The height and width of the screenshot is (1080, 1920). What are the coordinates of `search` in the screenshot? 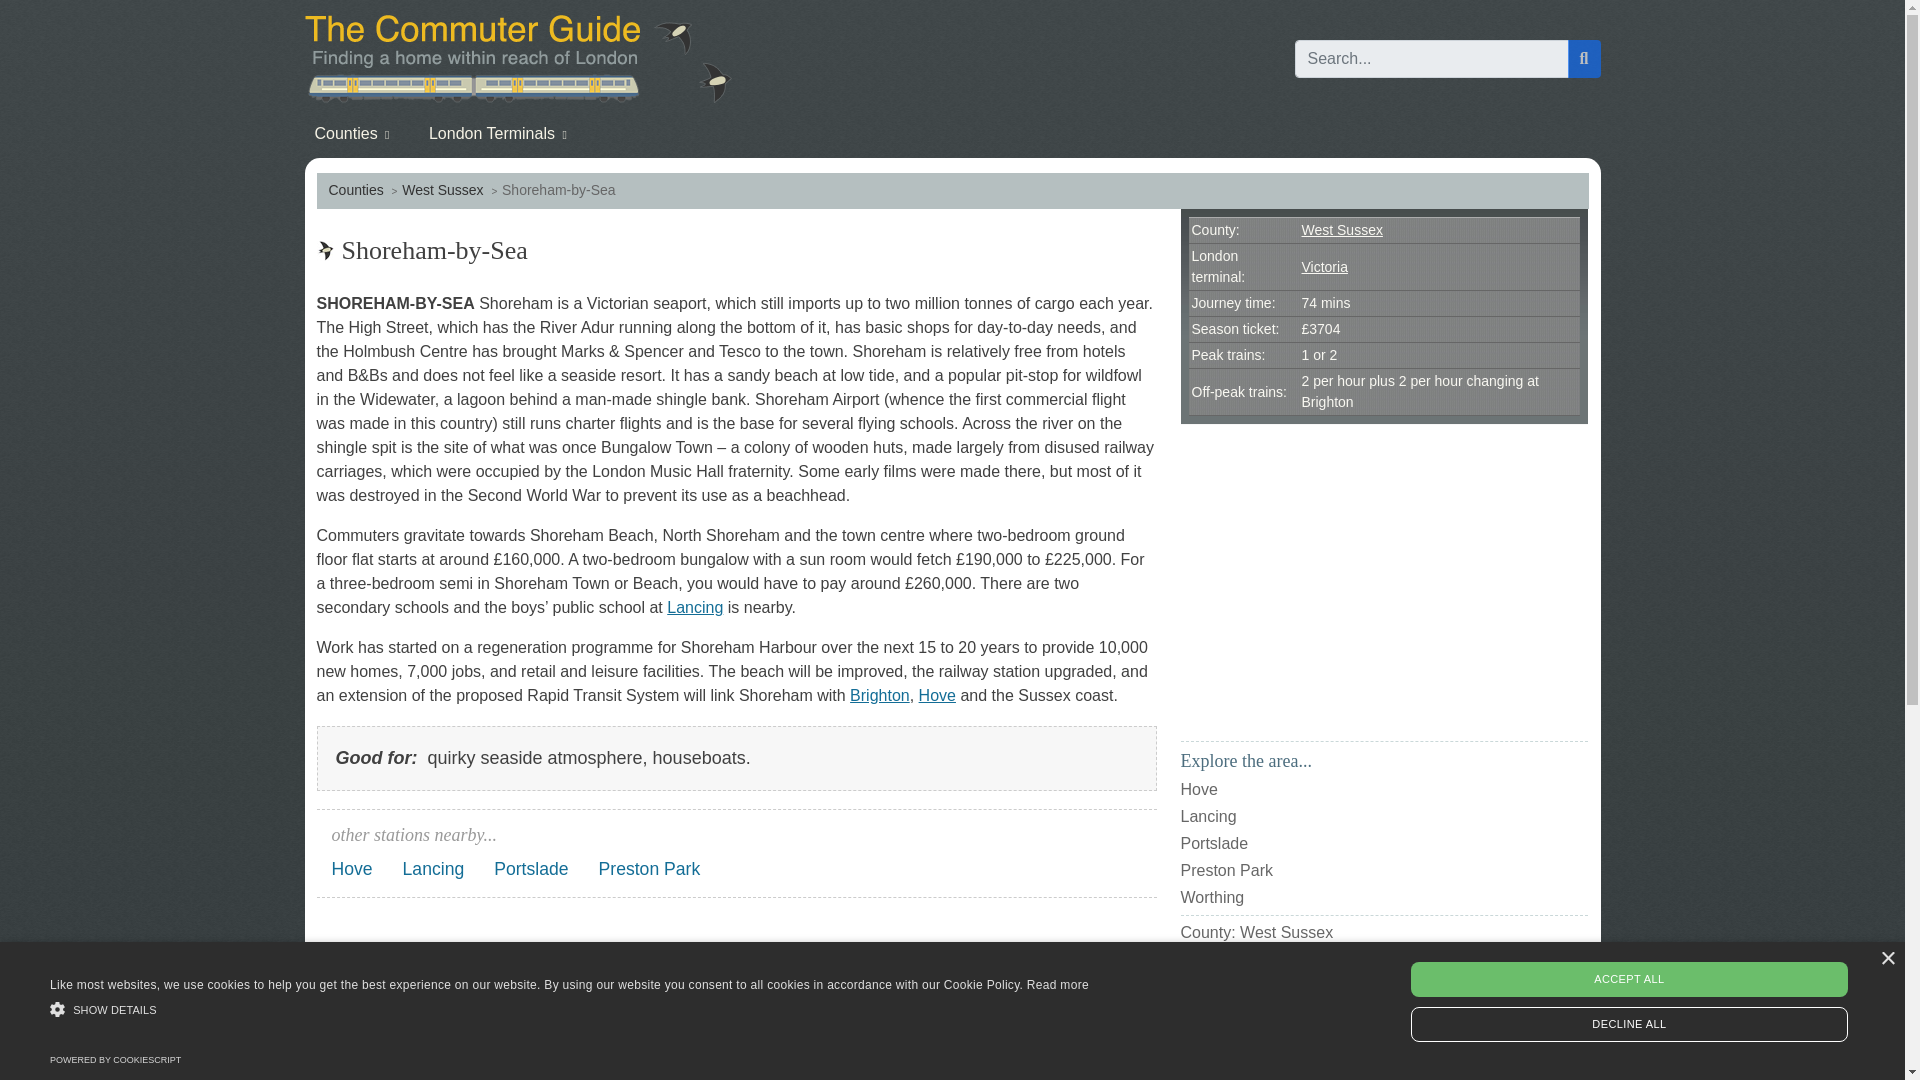 It's located at (1584, 58).